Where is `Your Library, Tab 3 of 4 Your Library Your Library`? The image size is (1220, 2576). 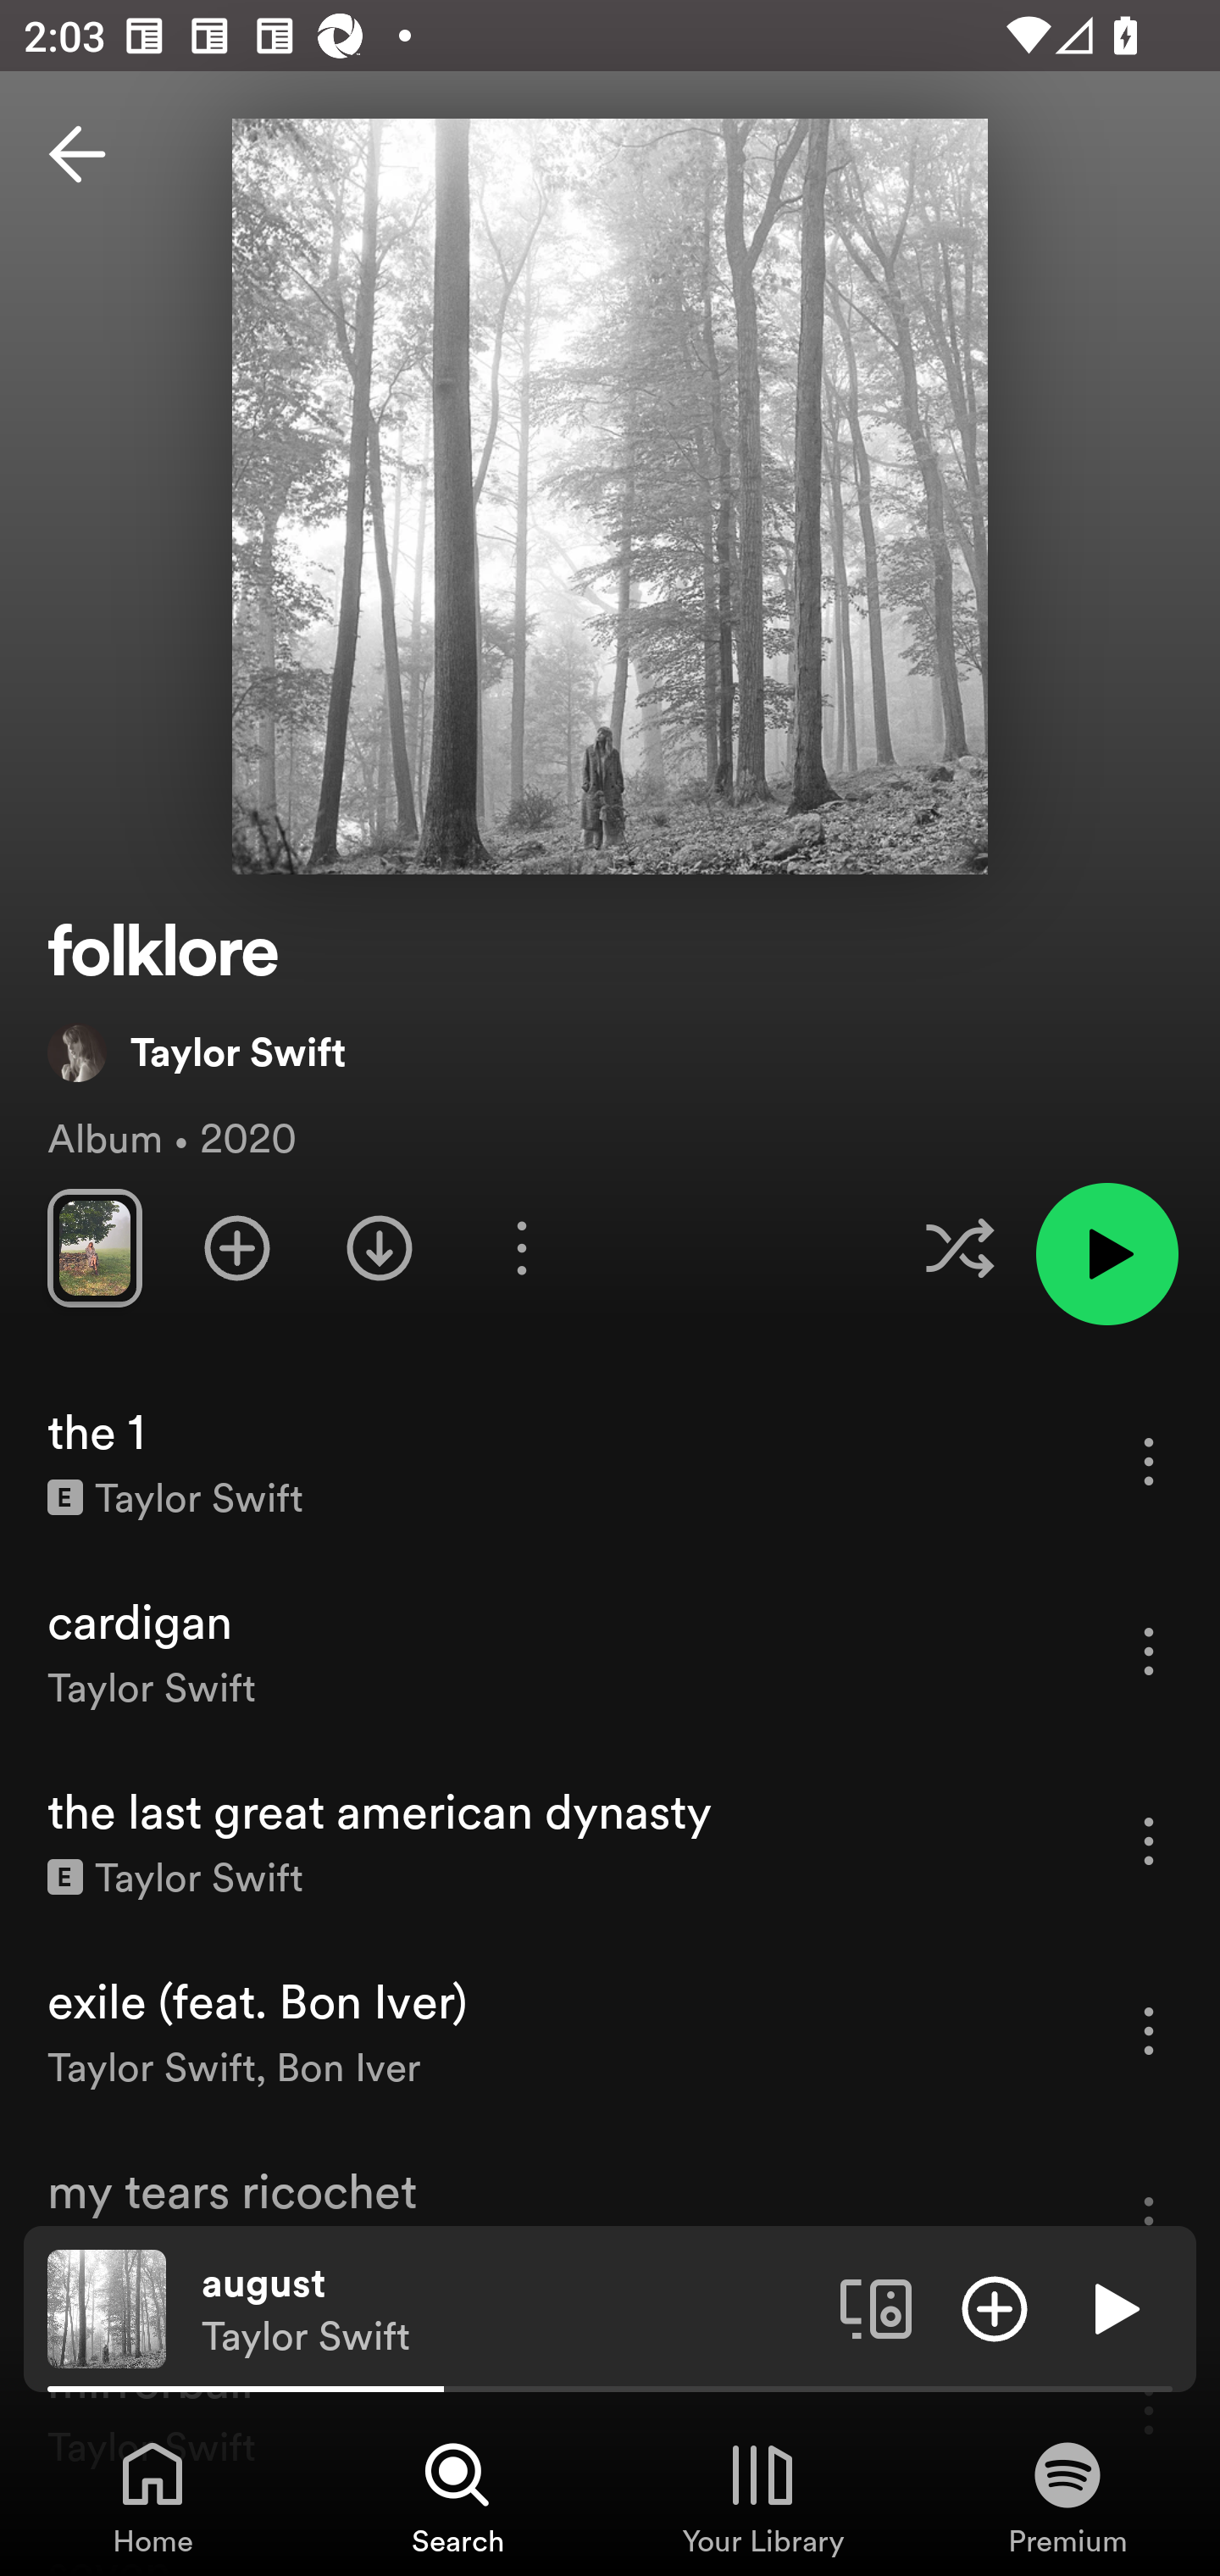
Your Library, Tab 3 of 4 Your Library Your Library is located at coordinates (762, 2496).